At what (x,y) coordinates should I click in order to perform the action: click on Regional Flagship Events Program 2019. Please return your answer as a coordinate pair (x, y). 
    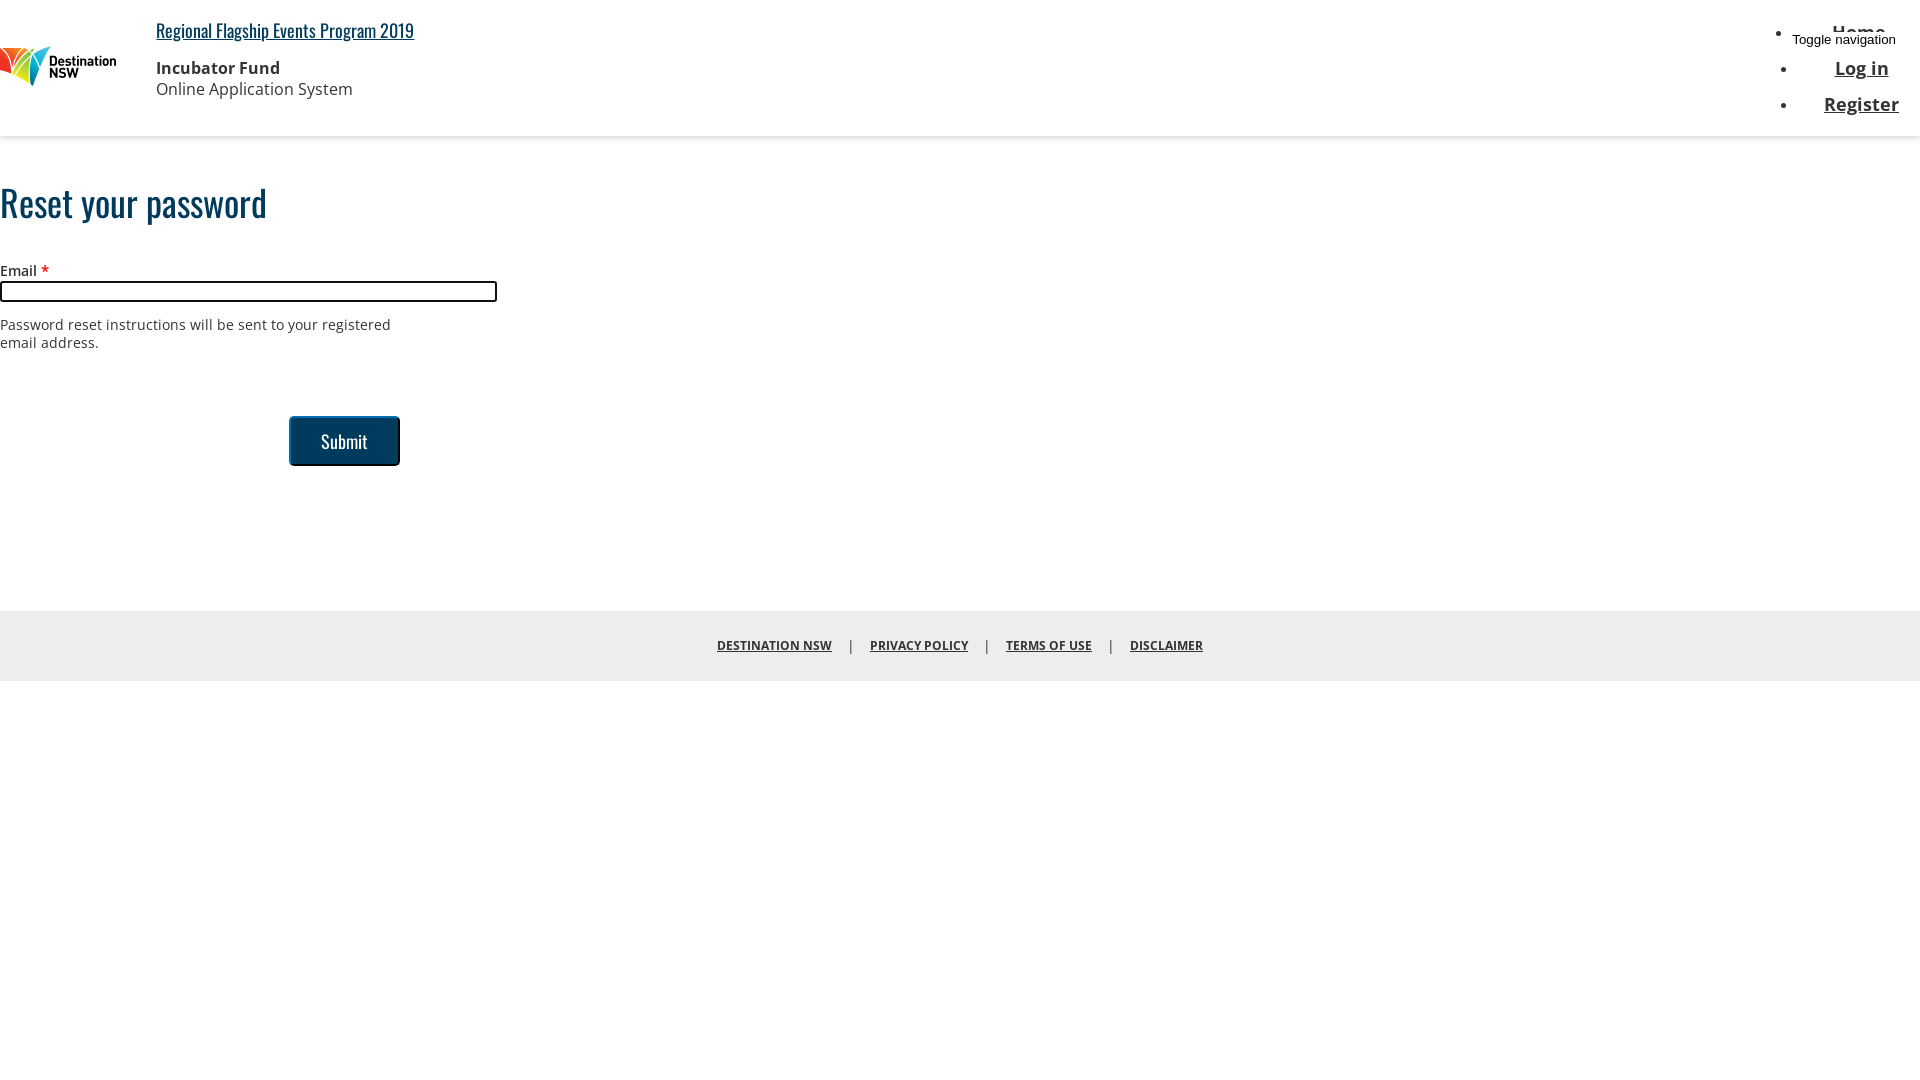
    Looking at the image, I should click on (285, 30).